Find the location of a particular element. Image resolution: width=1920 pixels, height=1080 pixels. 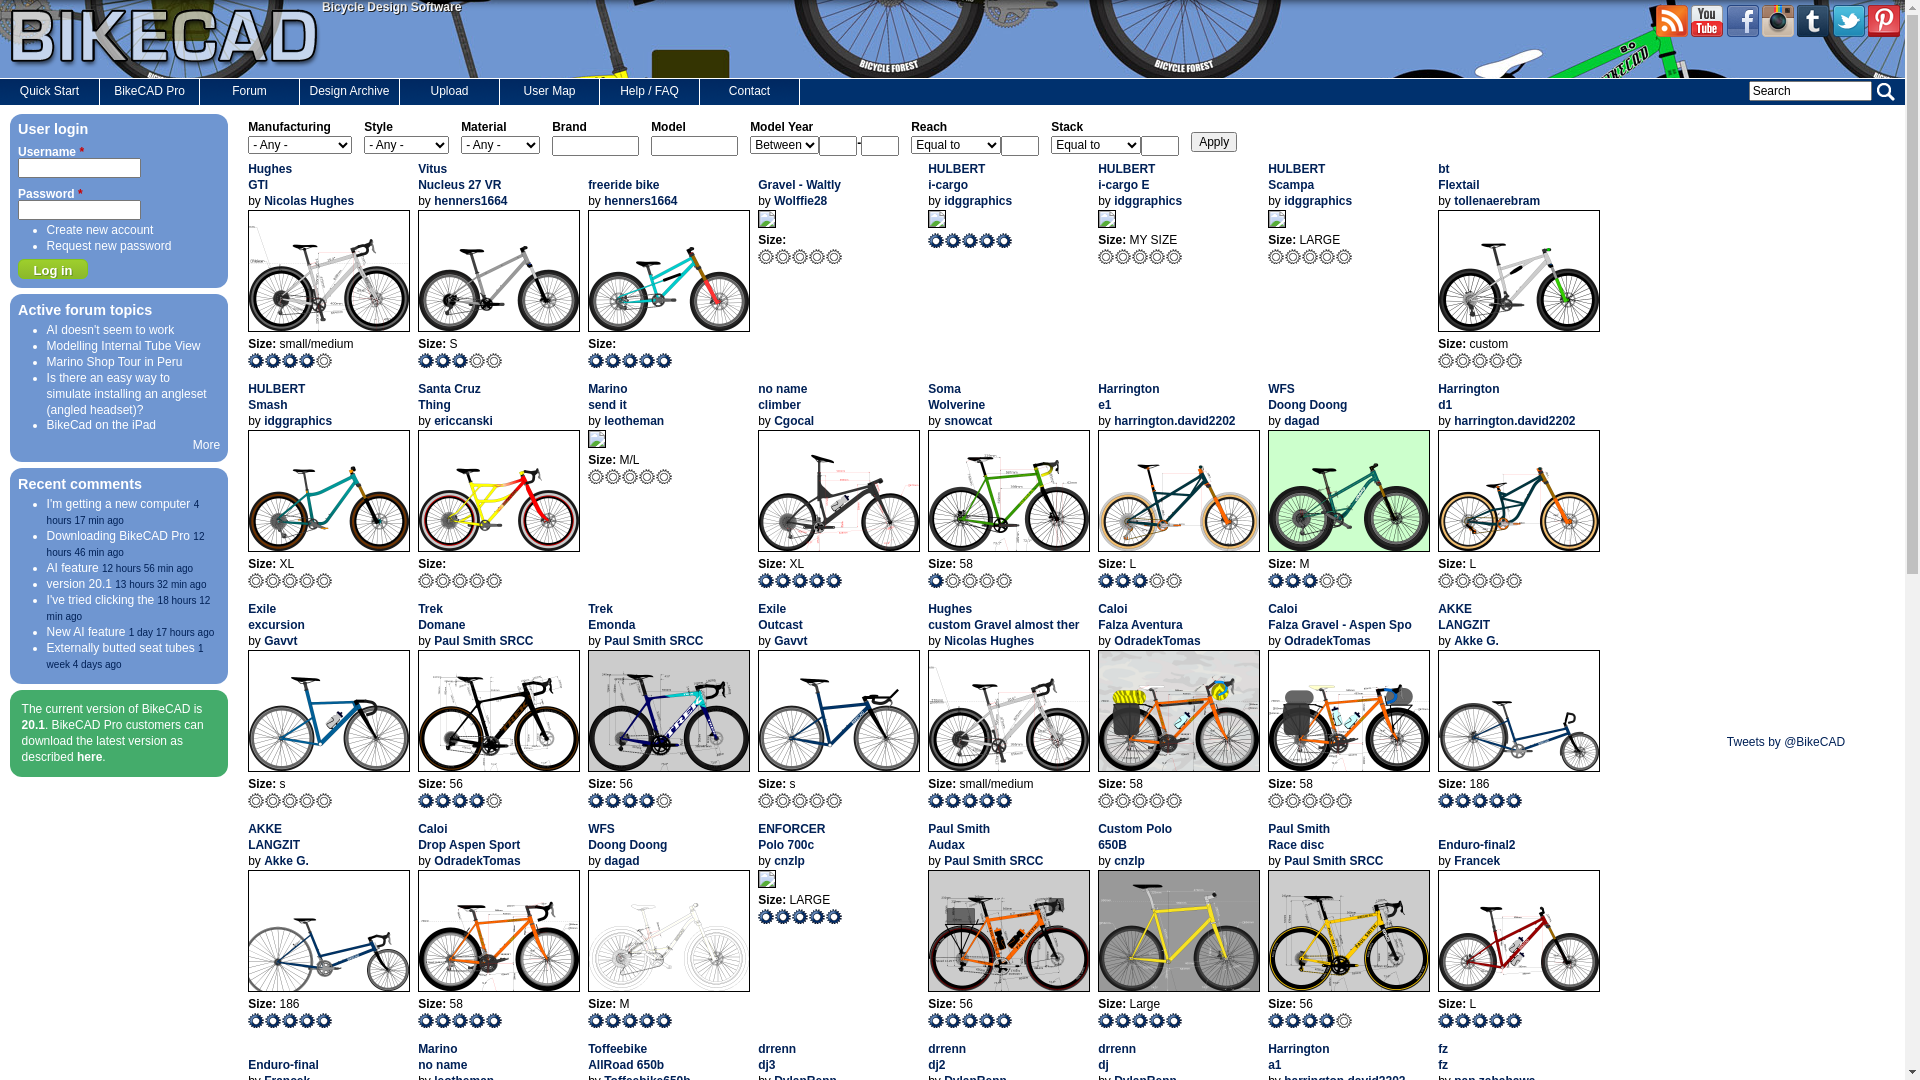

Give i-cargo E 3/5 is located at coordinates (1140, 256).